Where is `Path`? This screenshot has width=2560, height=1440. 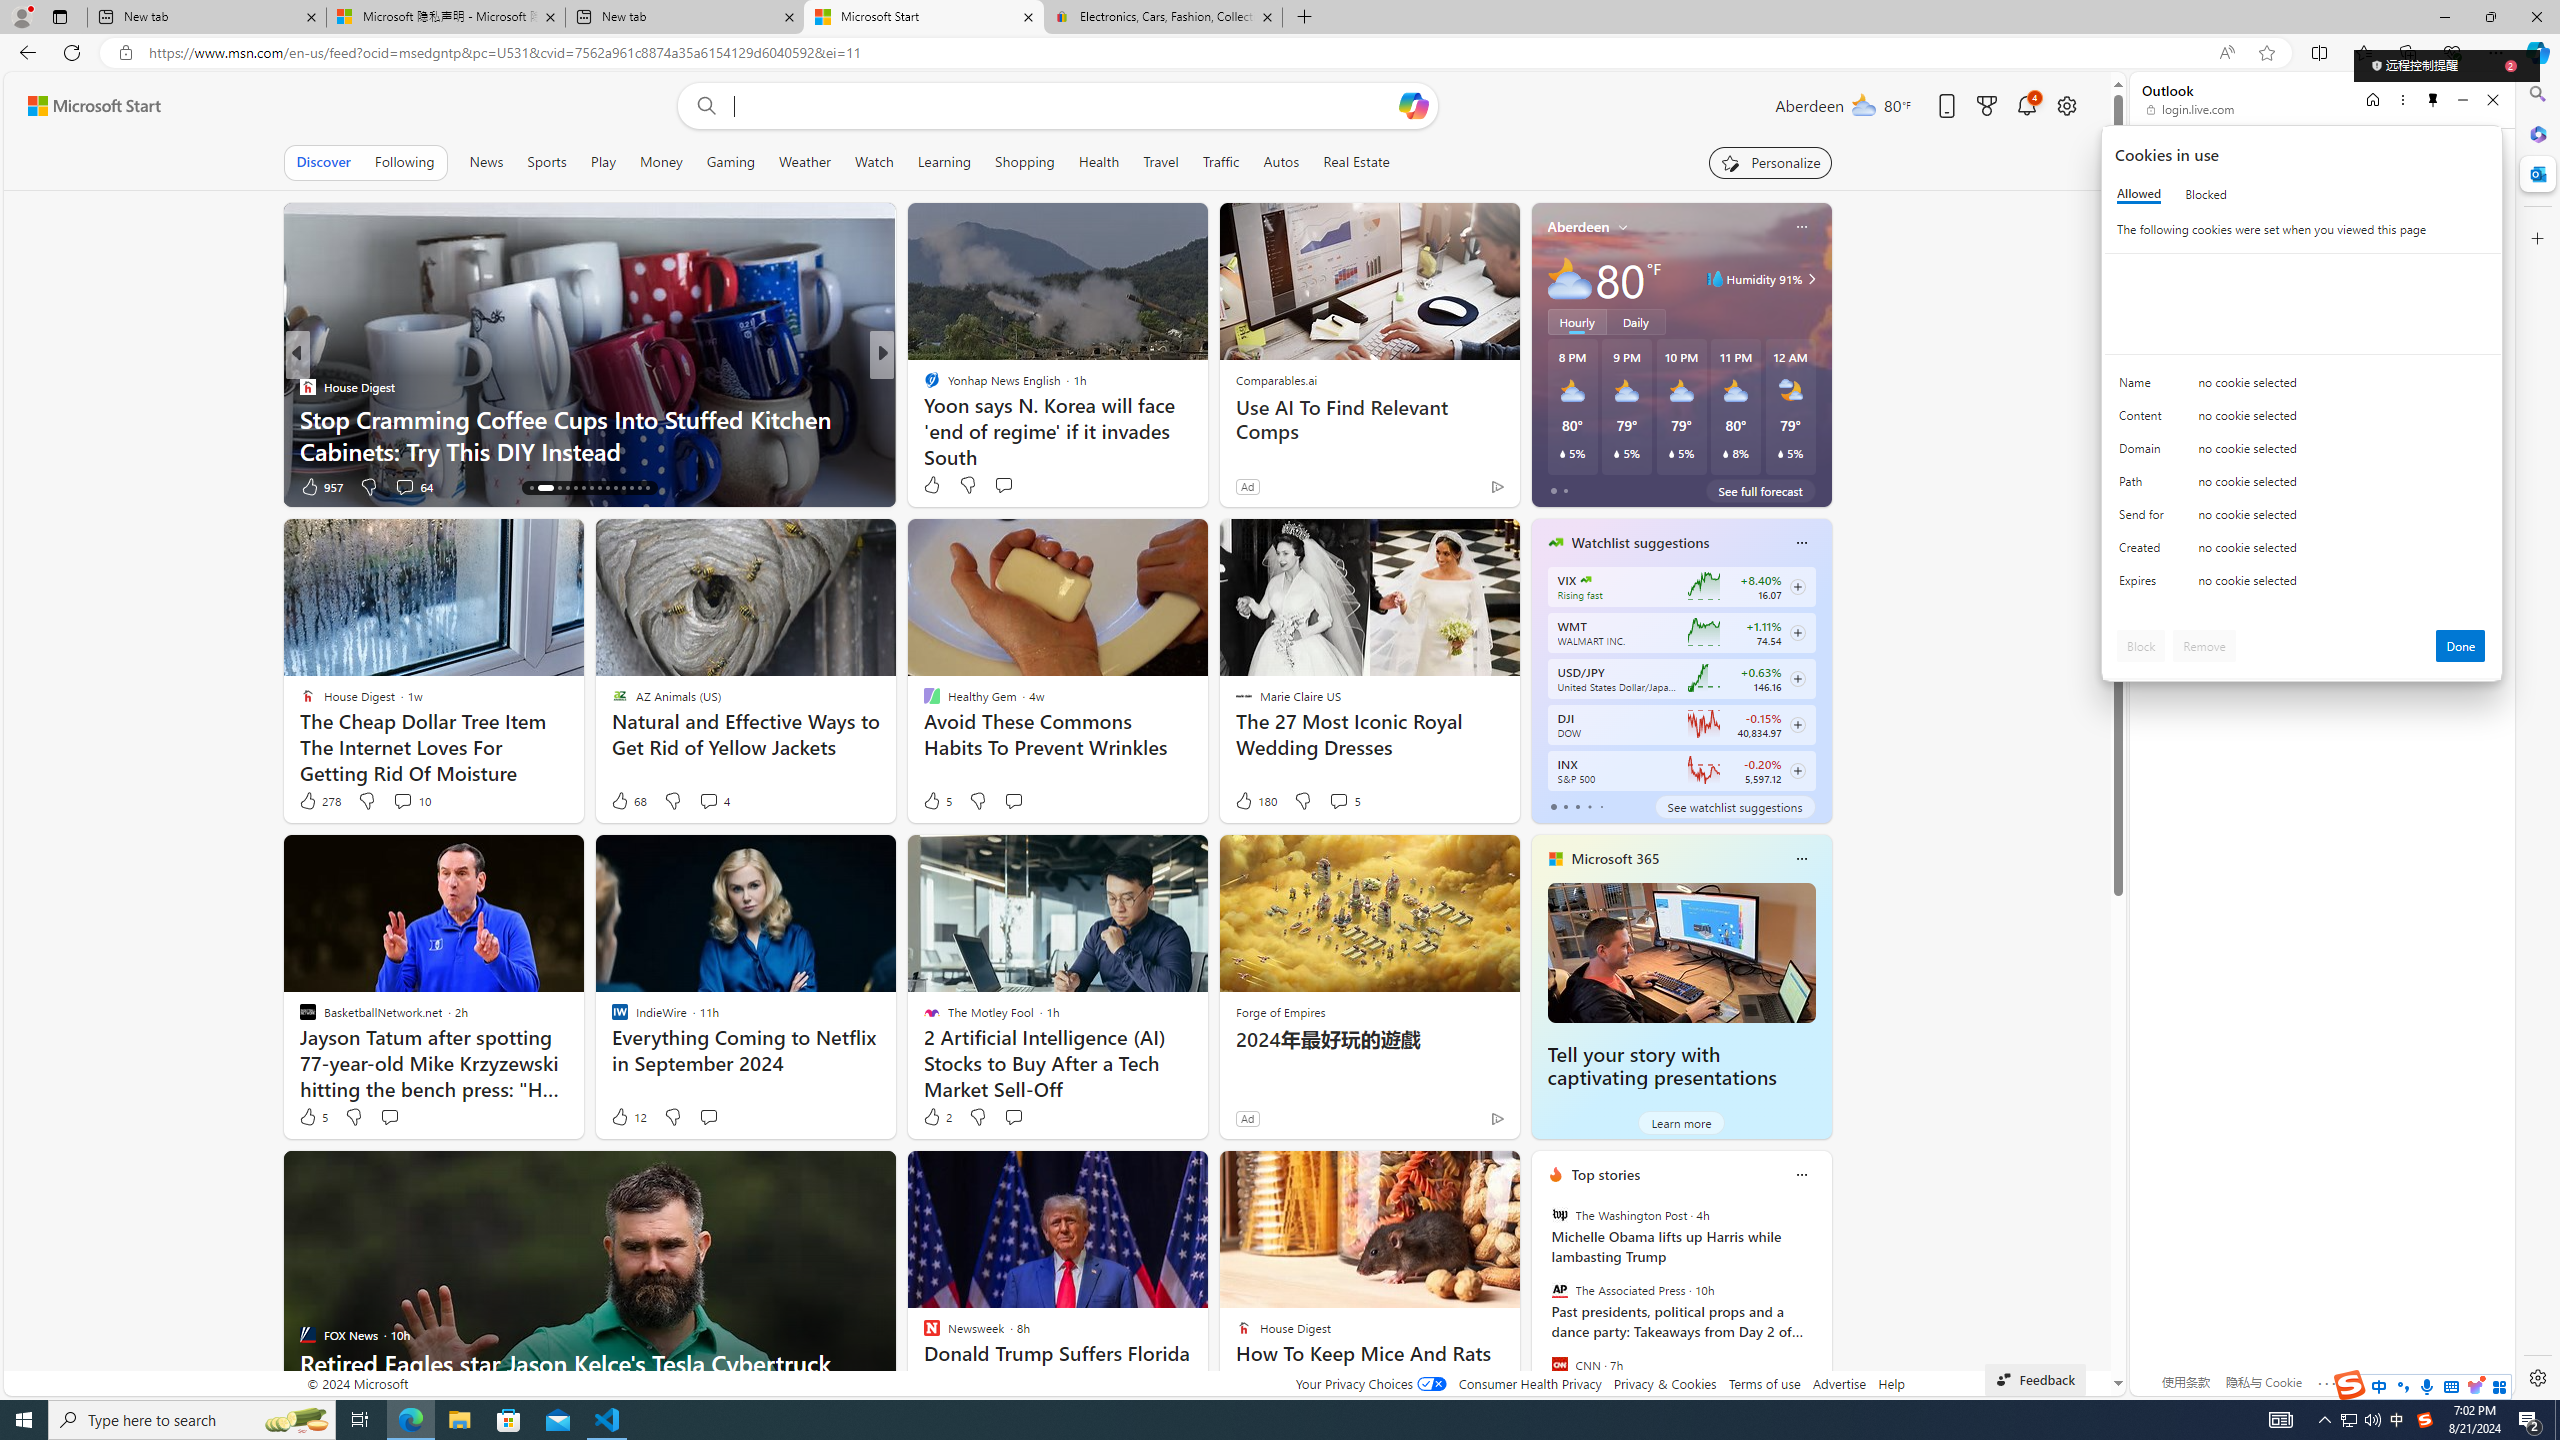 Path is located at coordinates (2145, 486).